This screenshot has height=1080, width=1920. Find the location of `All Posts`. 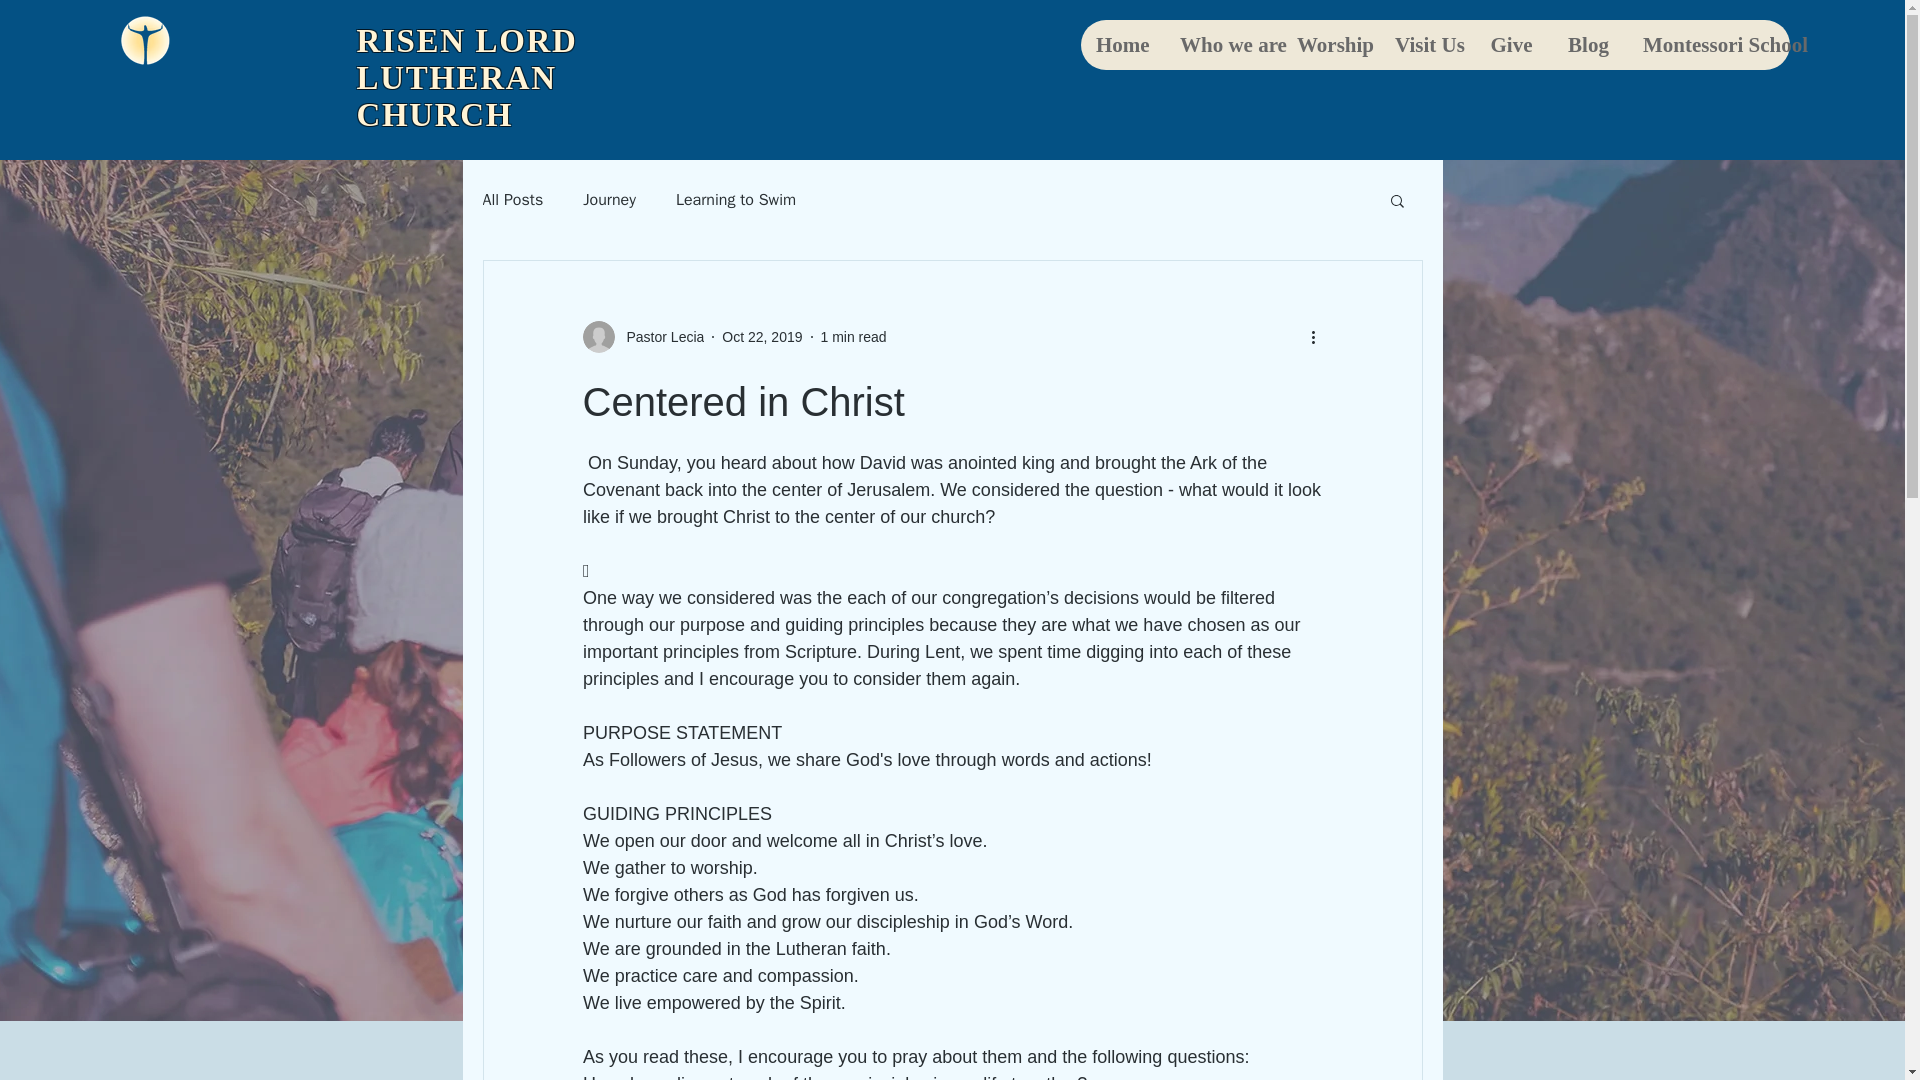

All Posts is located at coordinates (512, 200).